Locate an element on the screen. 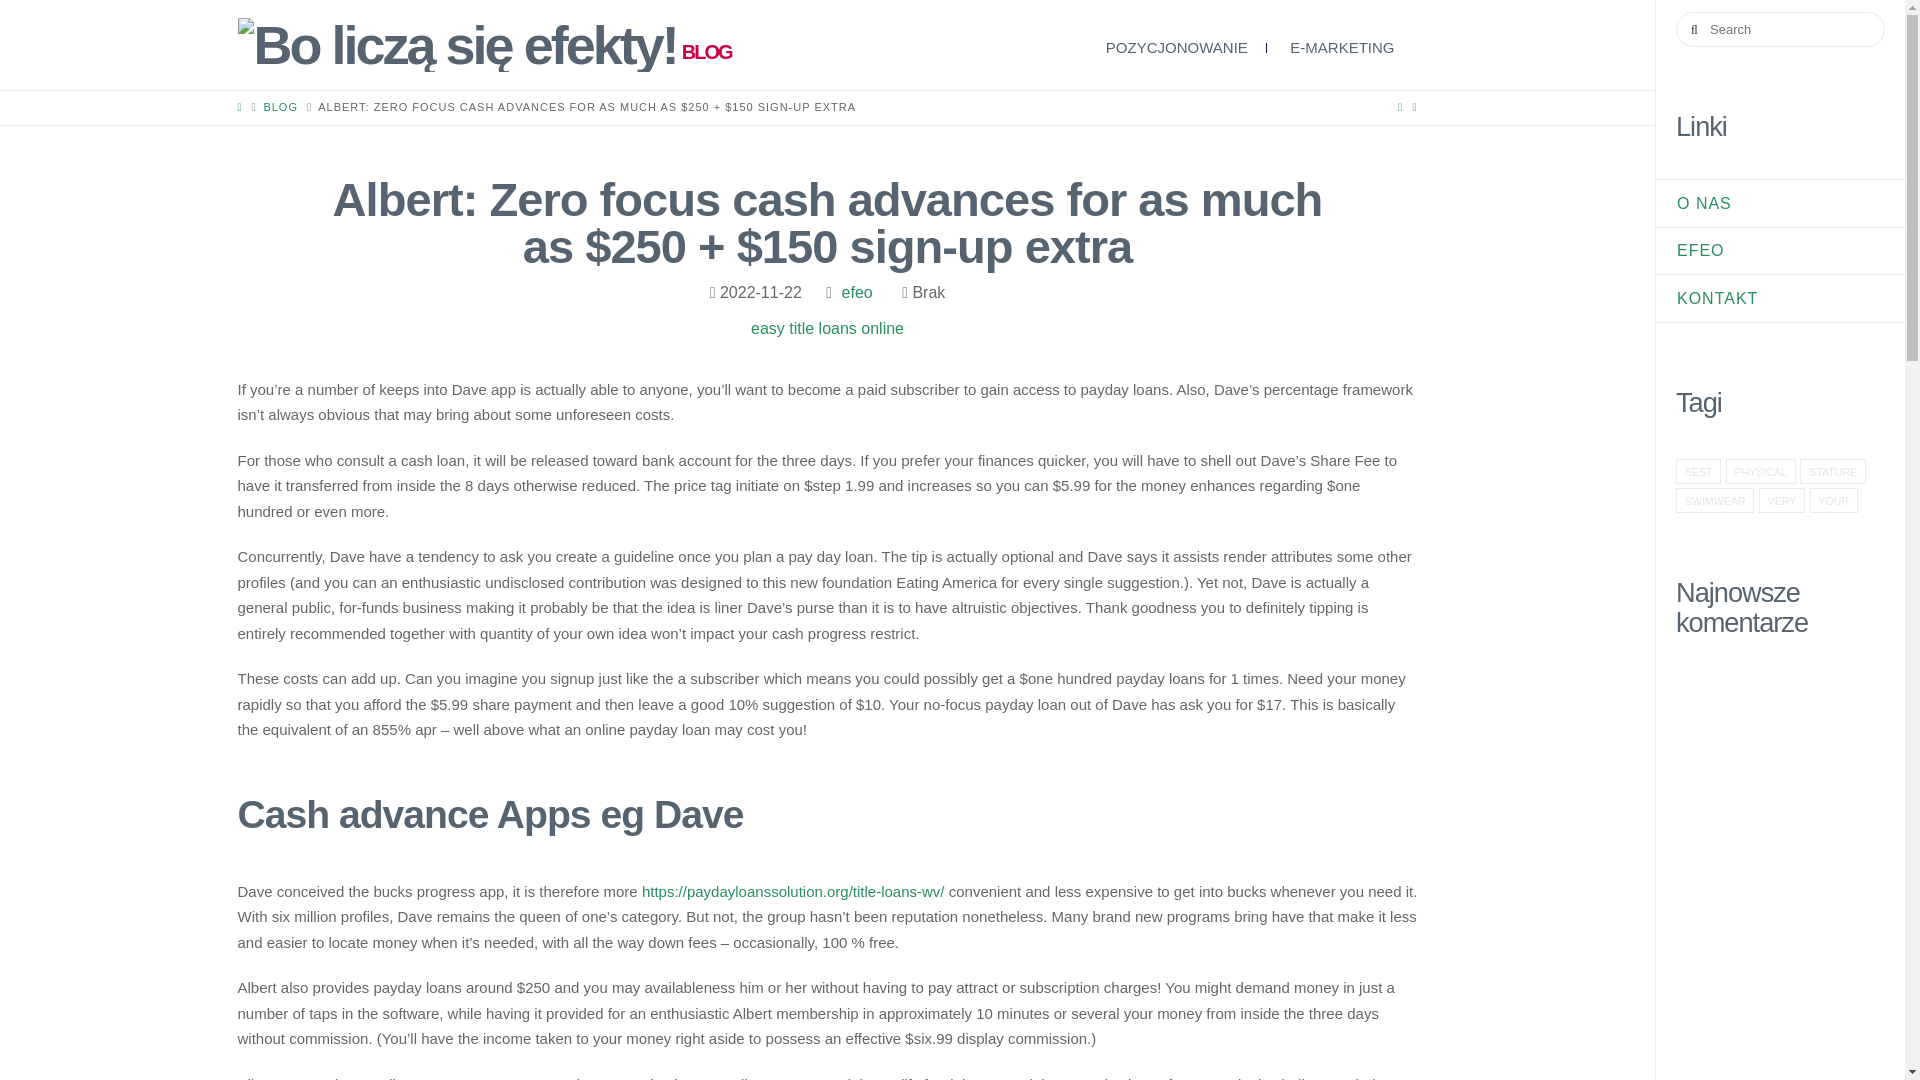 This screenshot has width=1920, height=1080. BEST is located at coordinates (1698, 471).